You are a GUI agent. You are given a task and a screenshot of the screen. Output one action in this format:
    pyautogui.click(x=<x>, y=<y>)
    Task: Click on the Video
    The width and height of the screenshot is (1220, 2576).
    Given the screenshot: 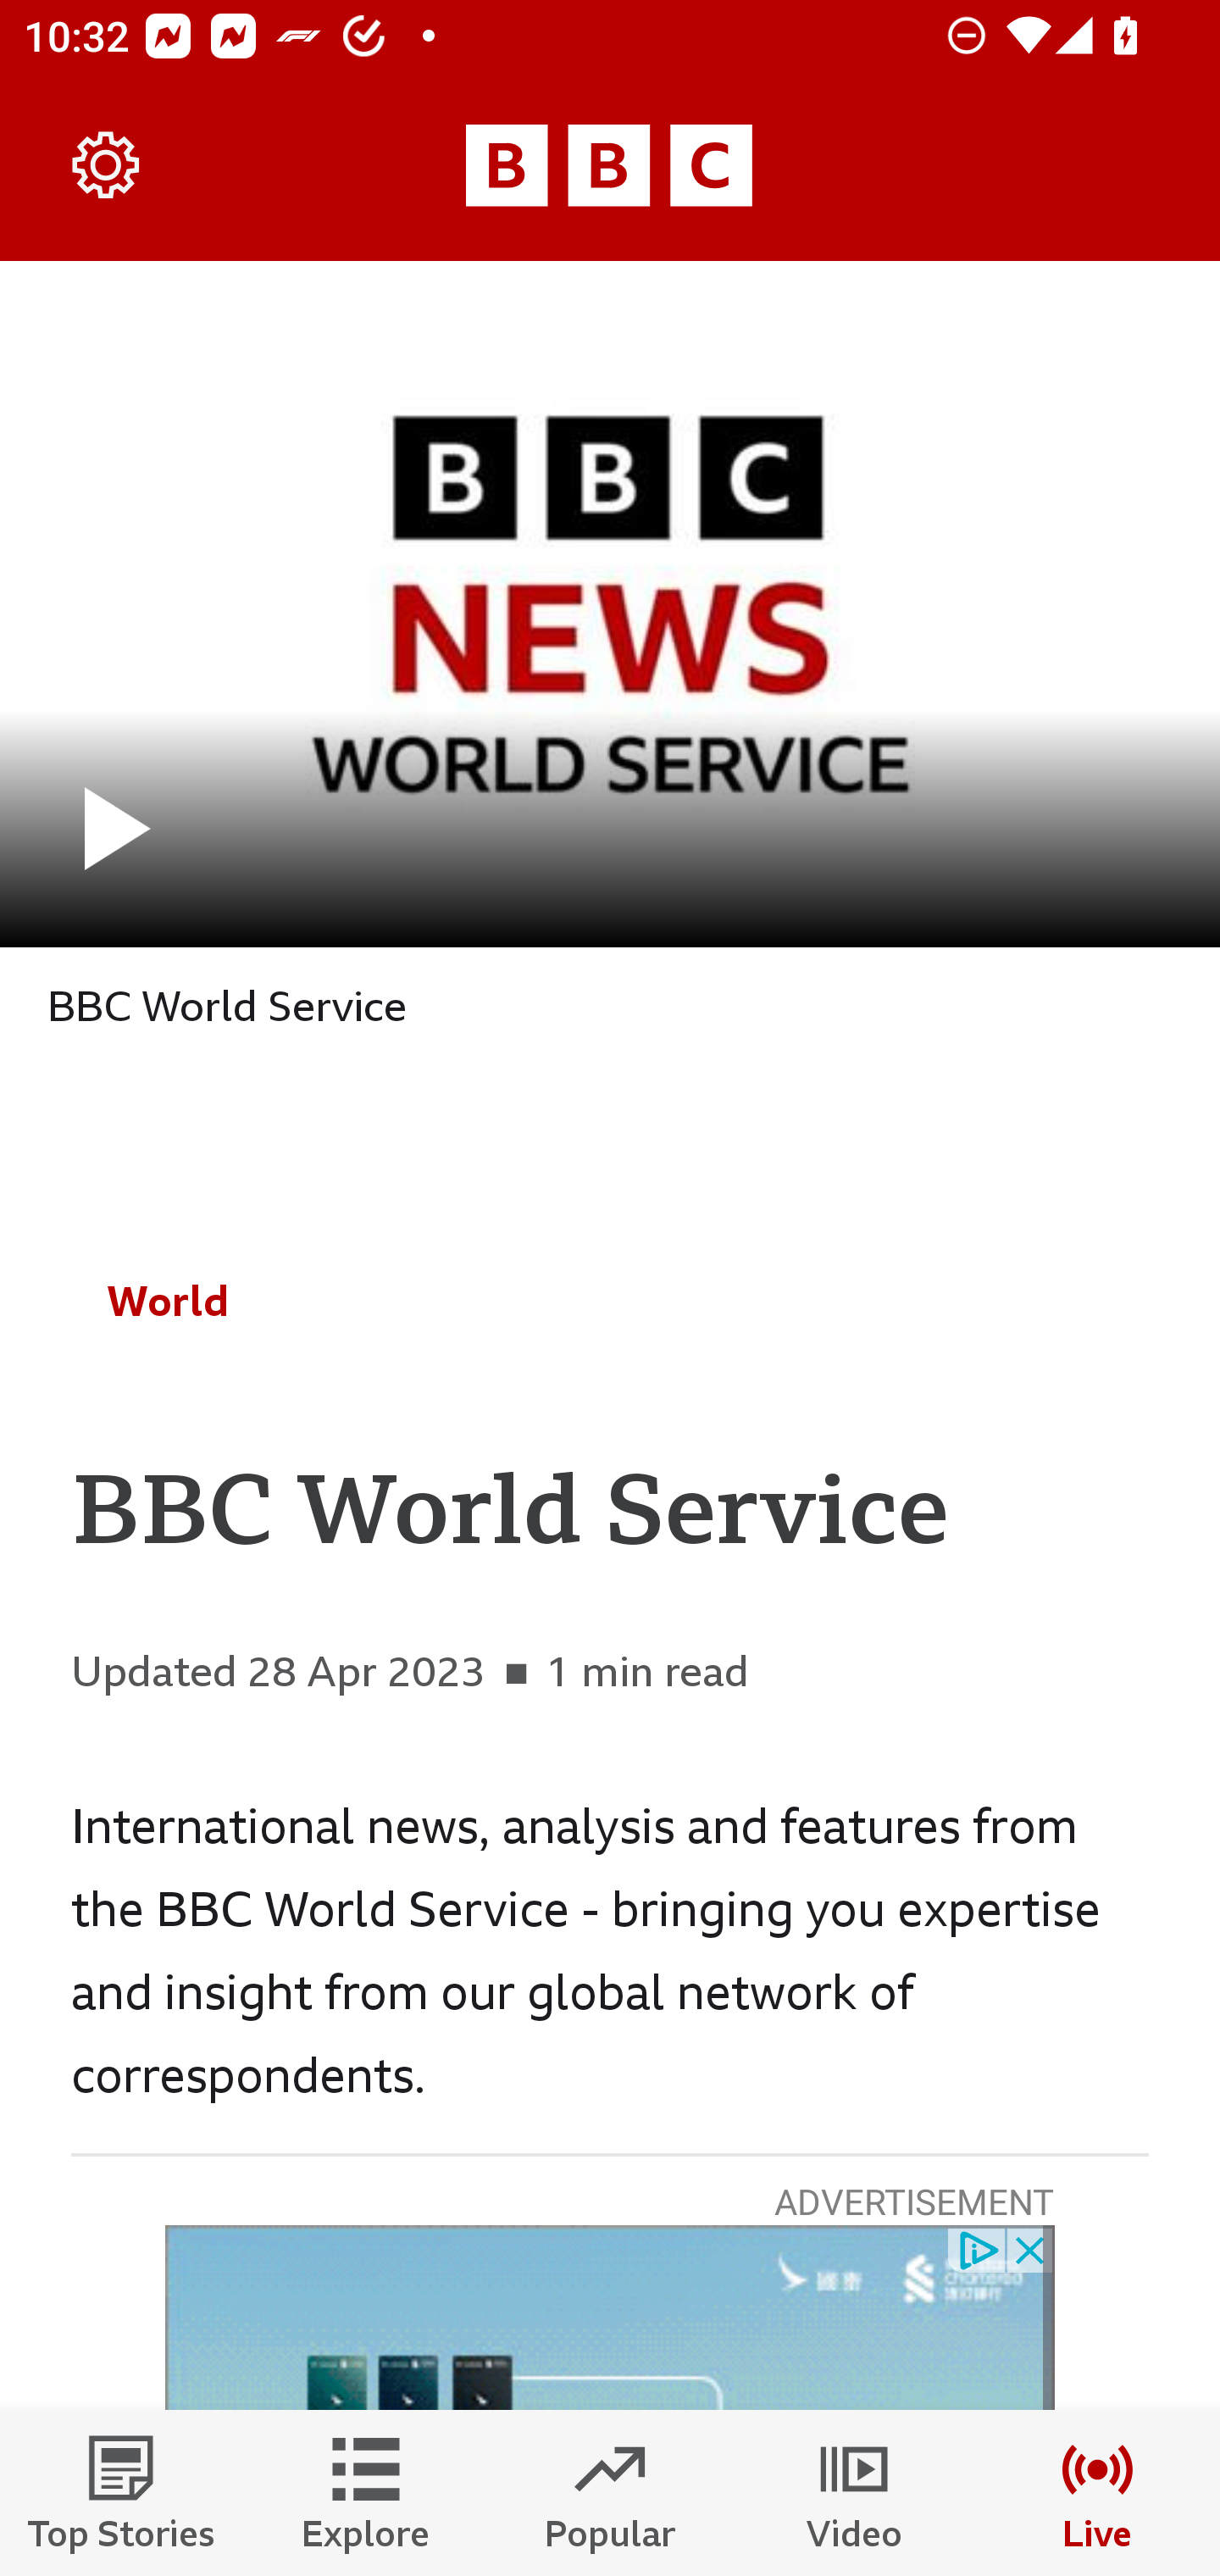 What is the action you would take?
    pyautogui.click(x=854, y=2493)
    